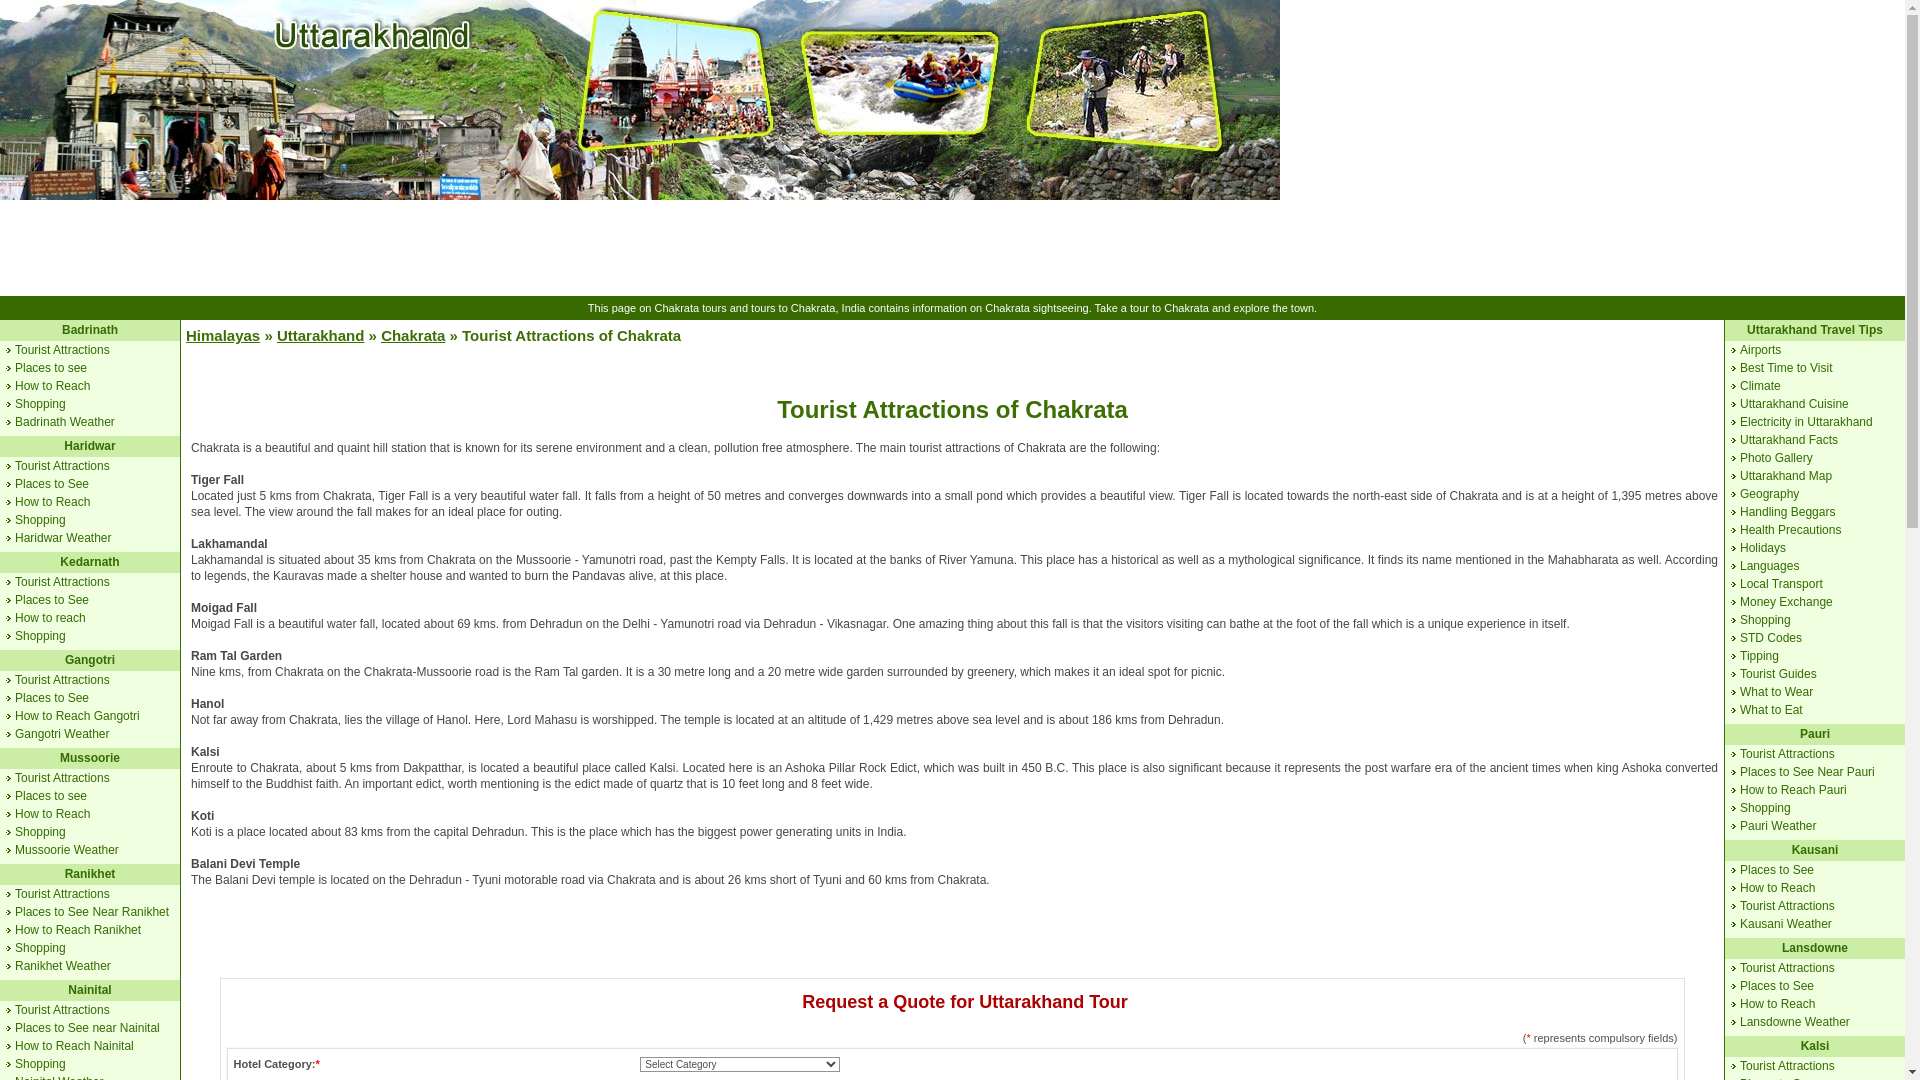 Image resolution: width=1920 pixels, height=1080 pixels. I want to click on Badrinath, so click(89, 329).